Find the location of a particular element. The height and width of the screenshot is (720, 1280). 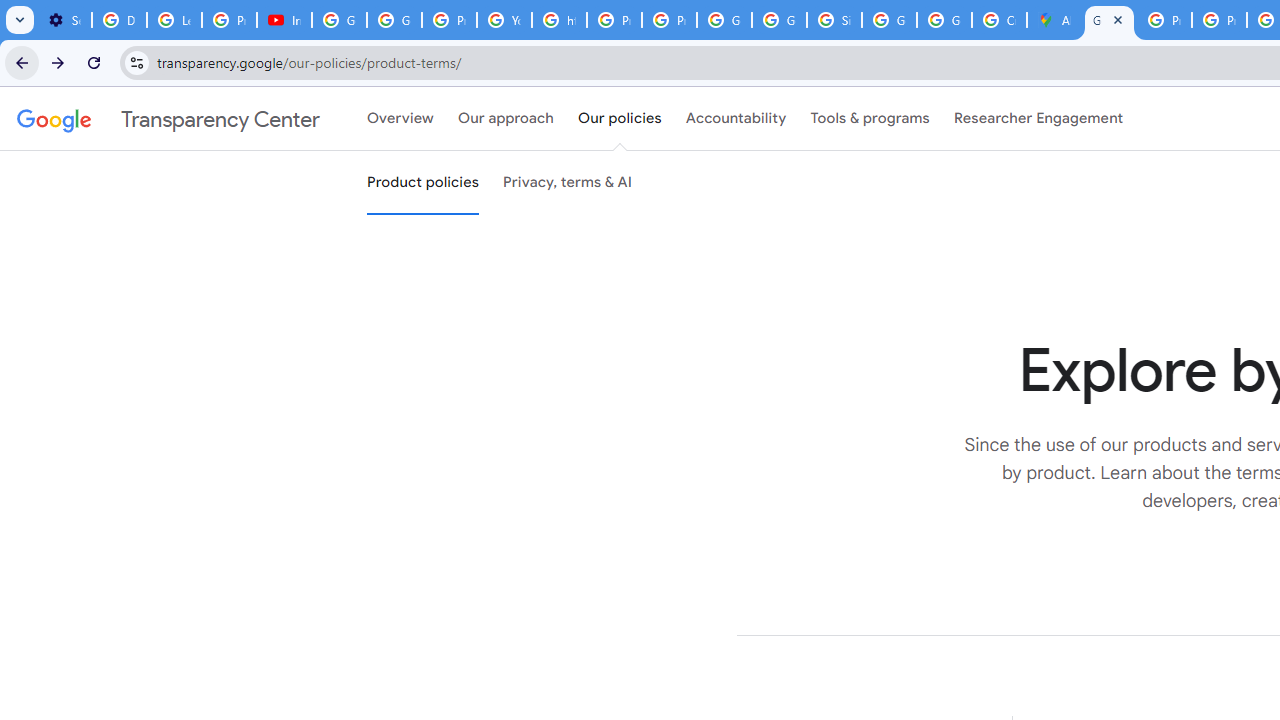

Privacy Help Center - Policies Help is located at coordinates (1218, 20).